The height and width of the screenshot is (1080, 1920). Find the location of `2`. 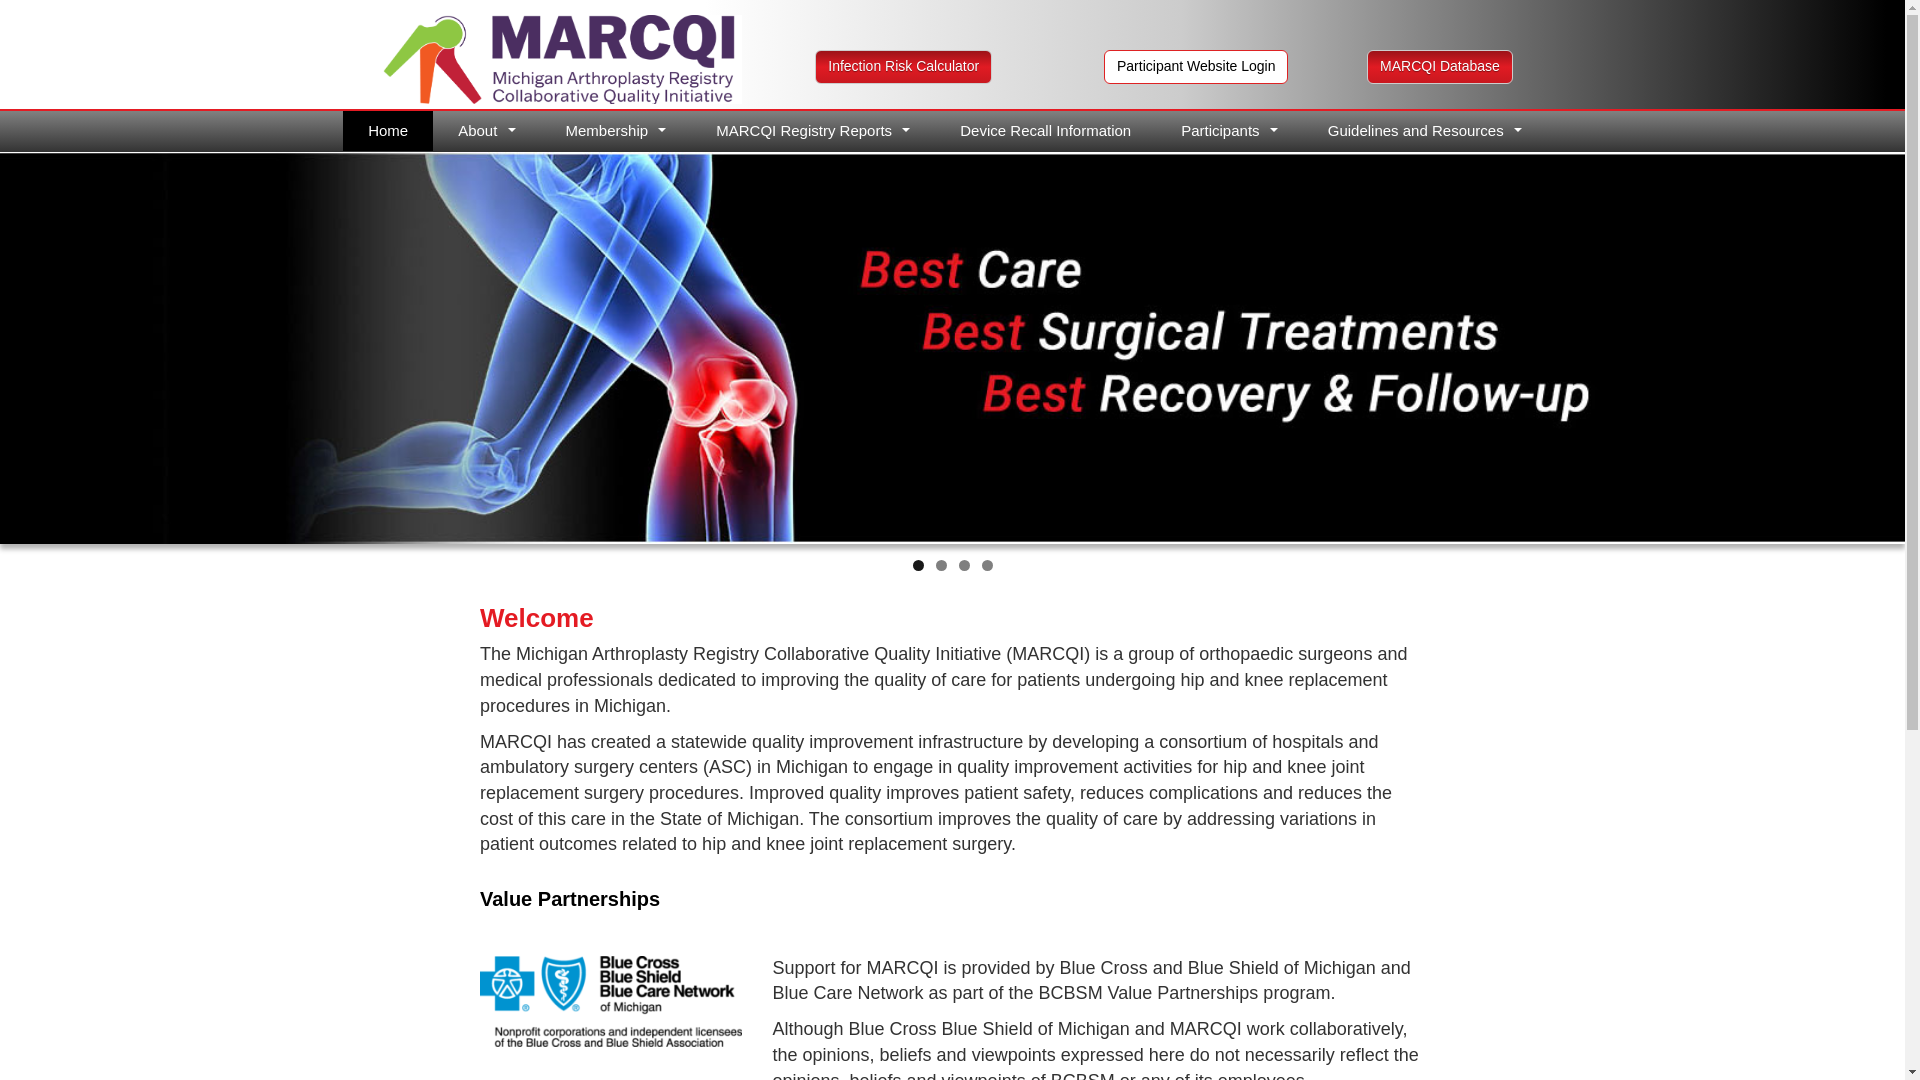

2 is located at coordinates (941, 566).